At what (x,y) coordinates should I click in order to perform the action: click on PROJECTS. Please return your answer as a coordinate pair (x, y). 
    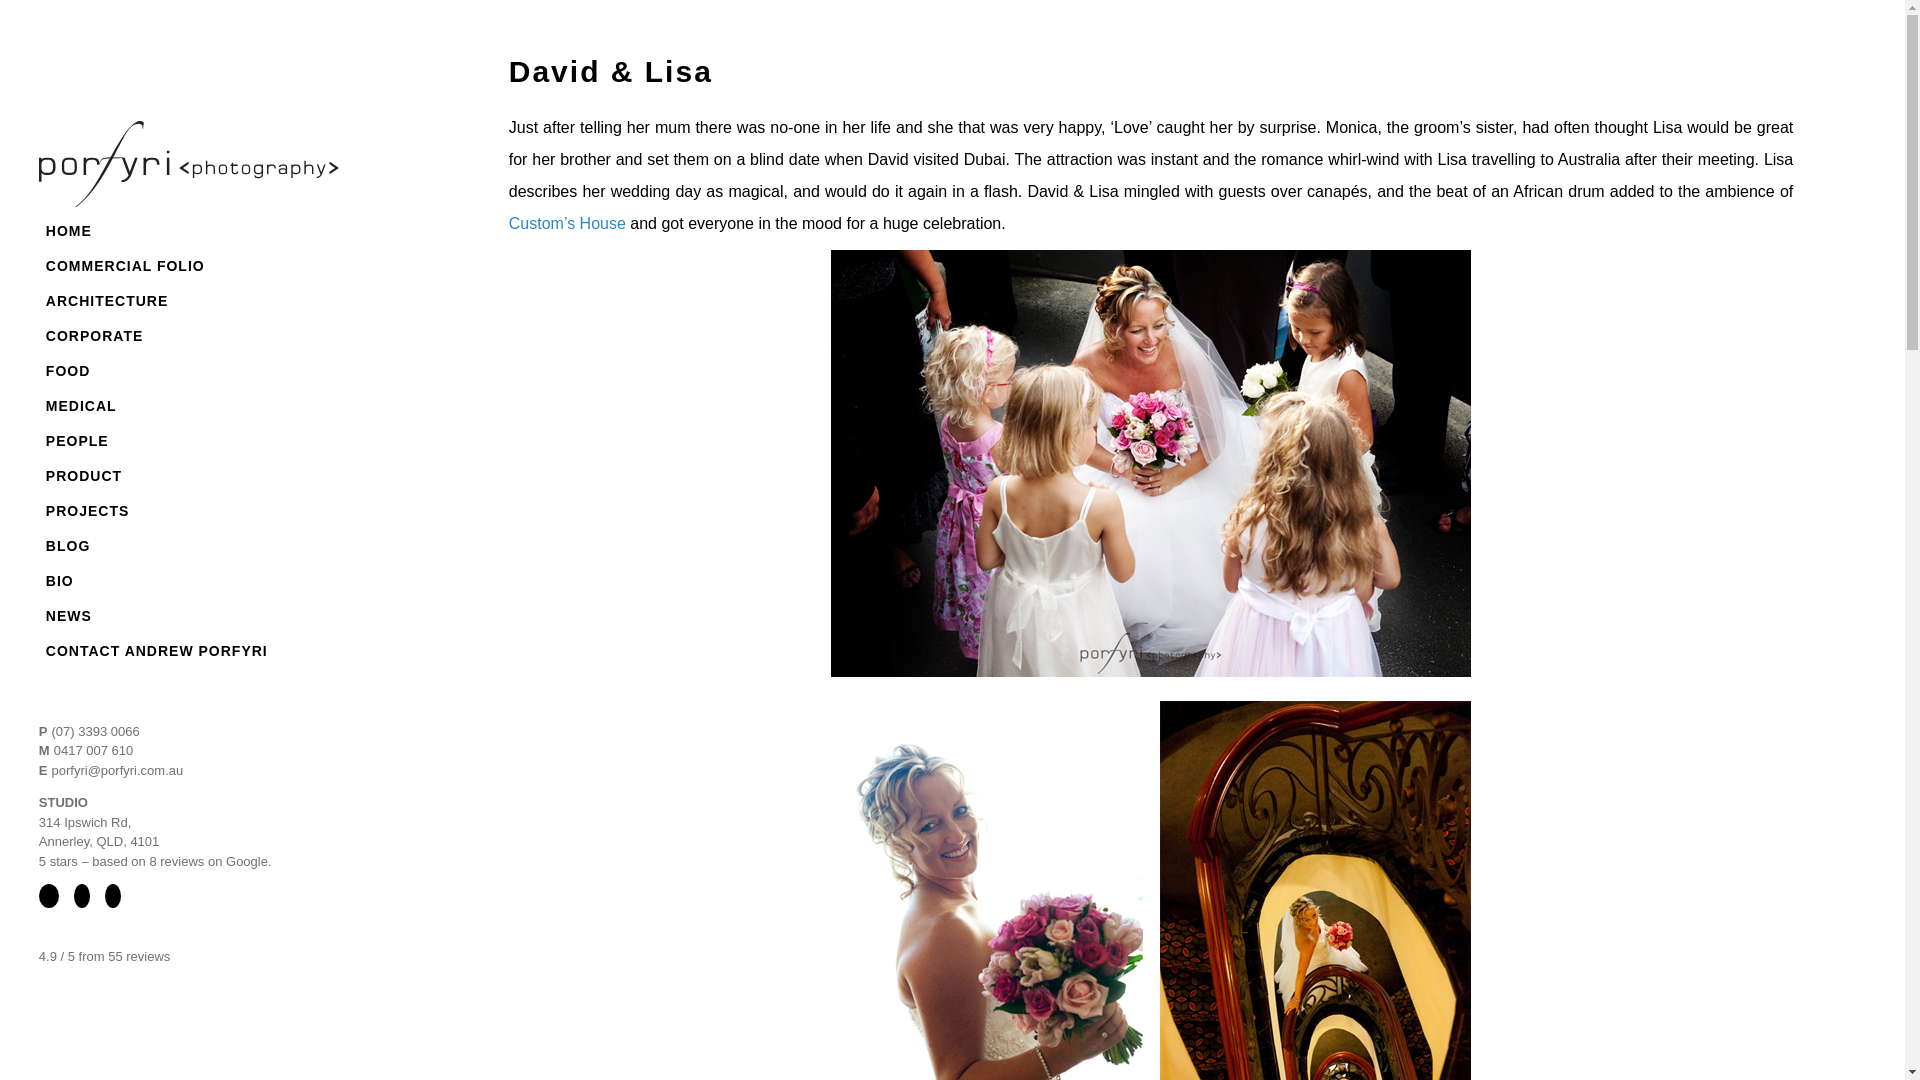
    Looking at the image, I should click on (87, 511).